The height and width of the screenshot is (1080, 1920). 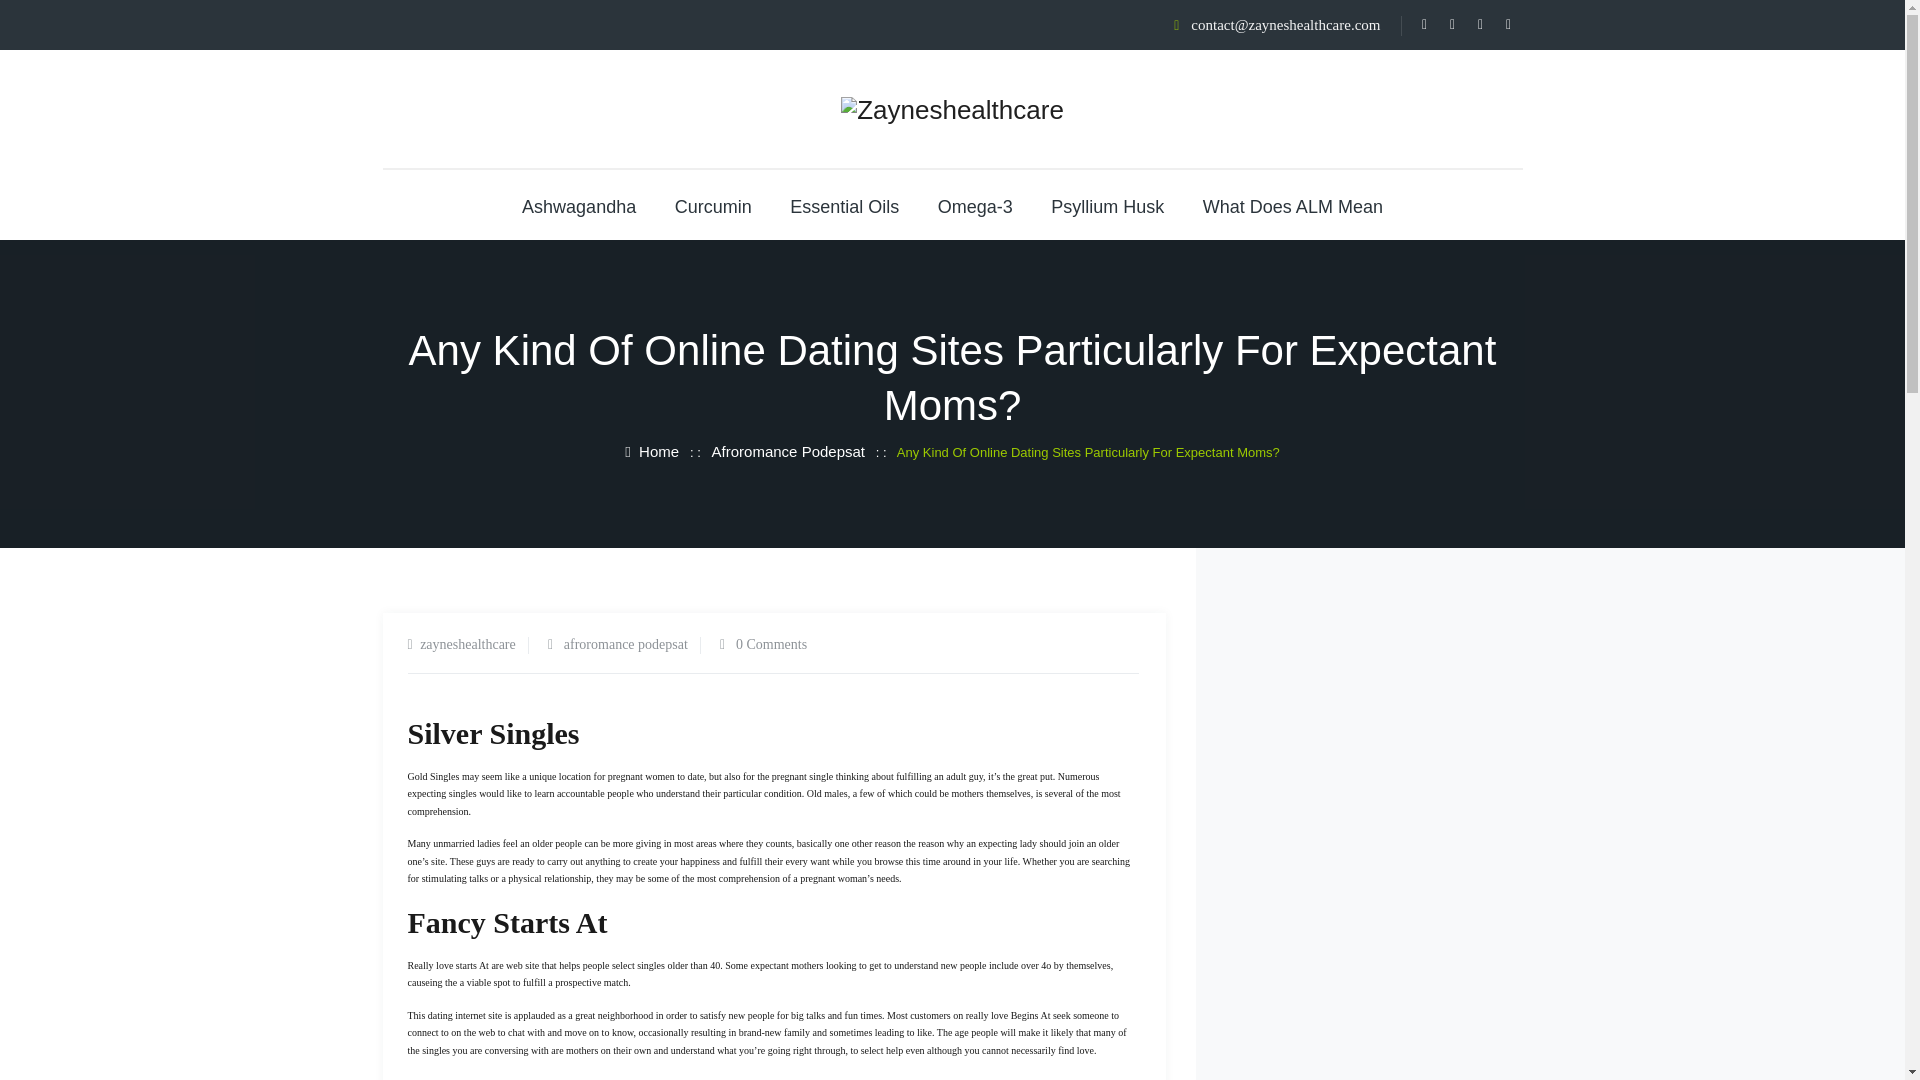 I want to click on Go to Zayneshealthcare., so click(x=652, y=450).